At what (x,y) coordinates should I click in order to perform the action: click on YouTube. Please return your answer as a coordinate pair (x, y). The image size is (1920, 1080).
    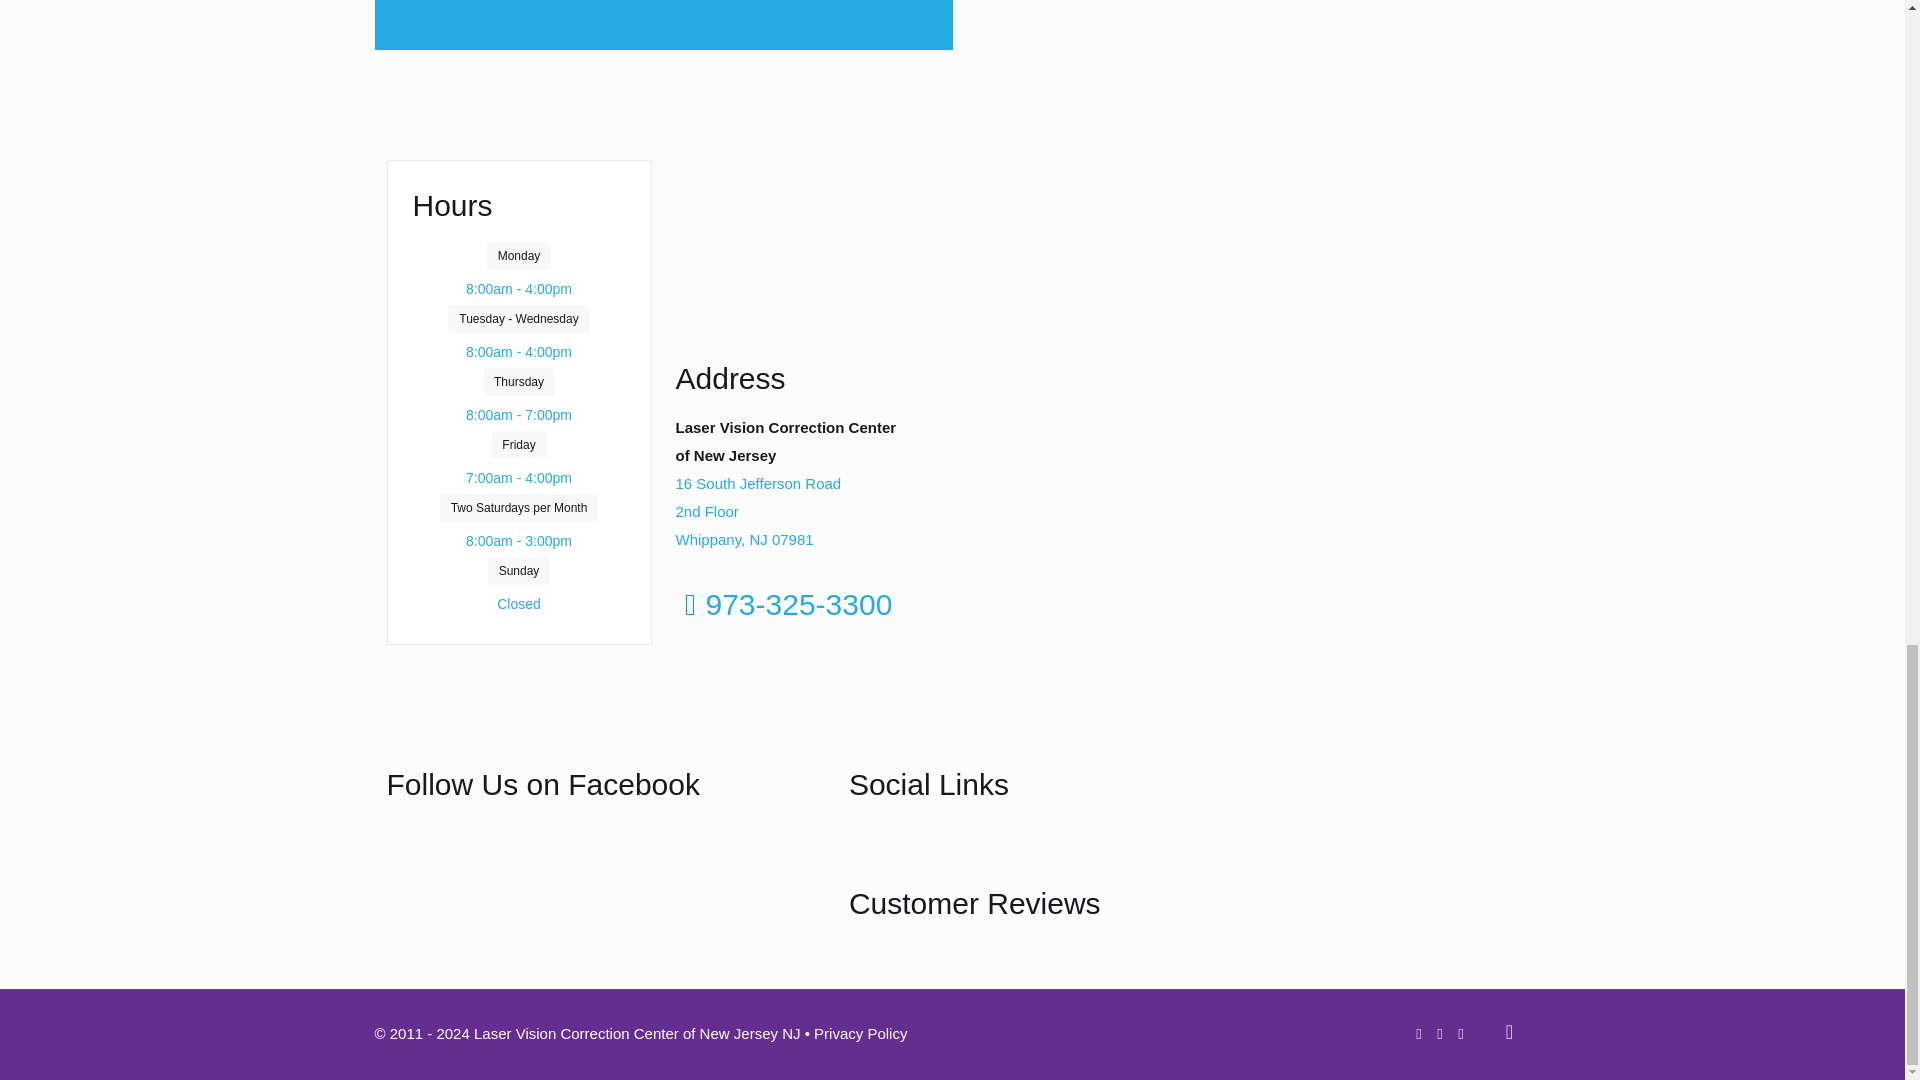
    Looking at the image, I should click on (1032, 848).